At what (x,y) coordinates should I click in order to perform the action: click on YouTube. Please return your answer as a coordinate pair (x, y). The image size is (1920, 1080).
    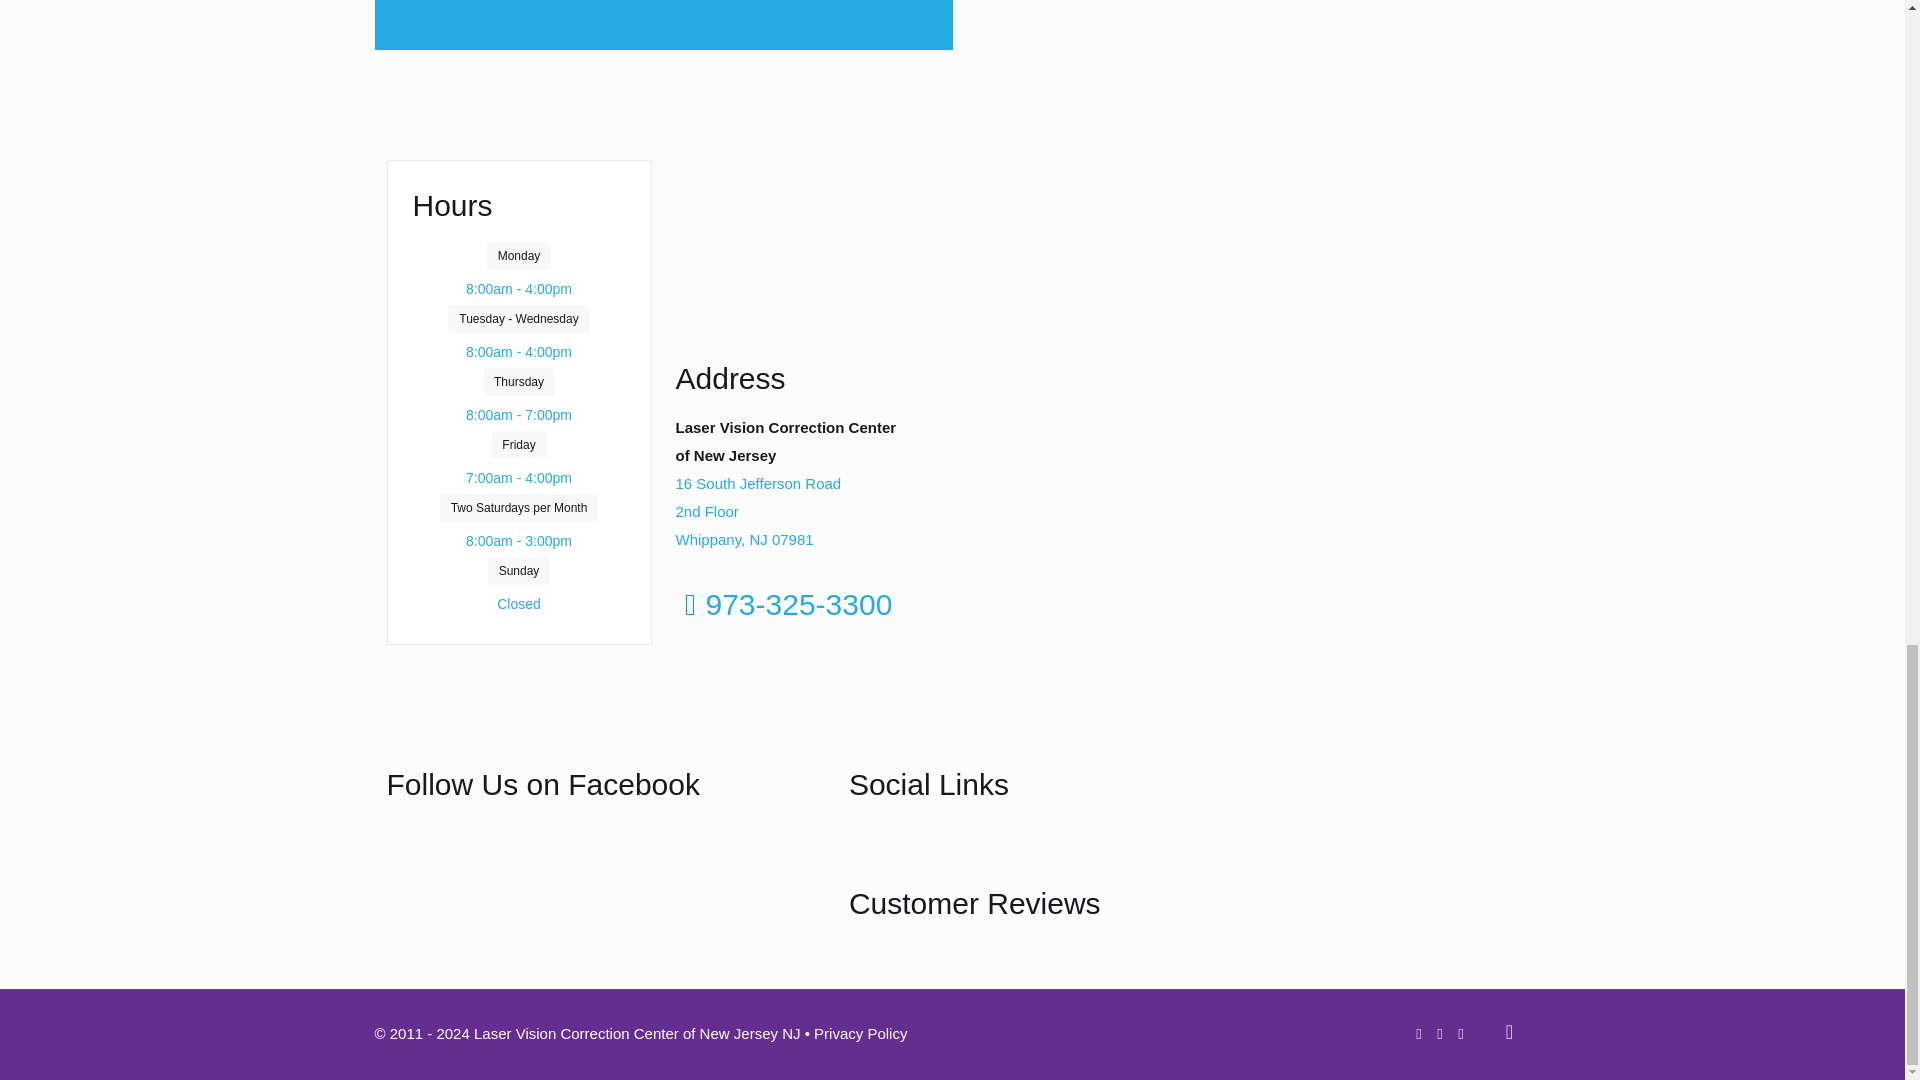
    Looking at the image, I should click on (1032, 848).